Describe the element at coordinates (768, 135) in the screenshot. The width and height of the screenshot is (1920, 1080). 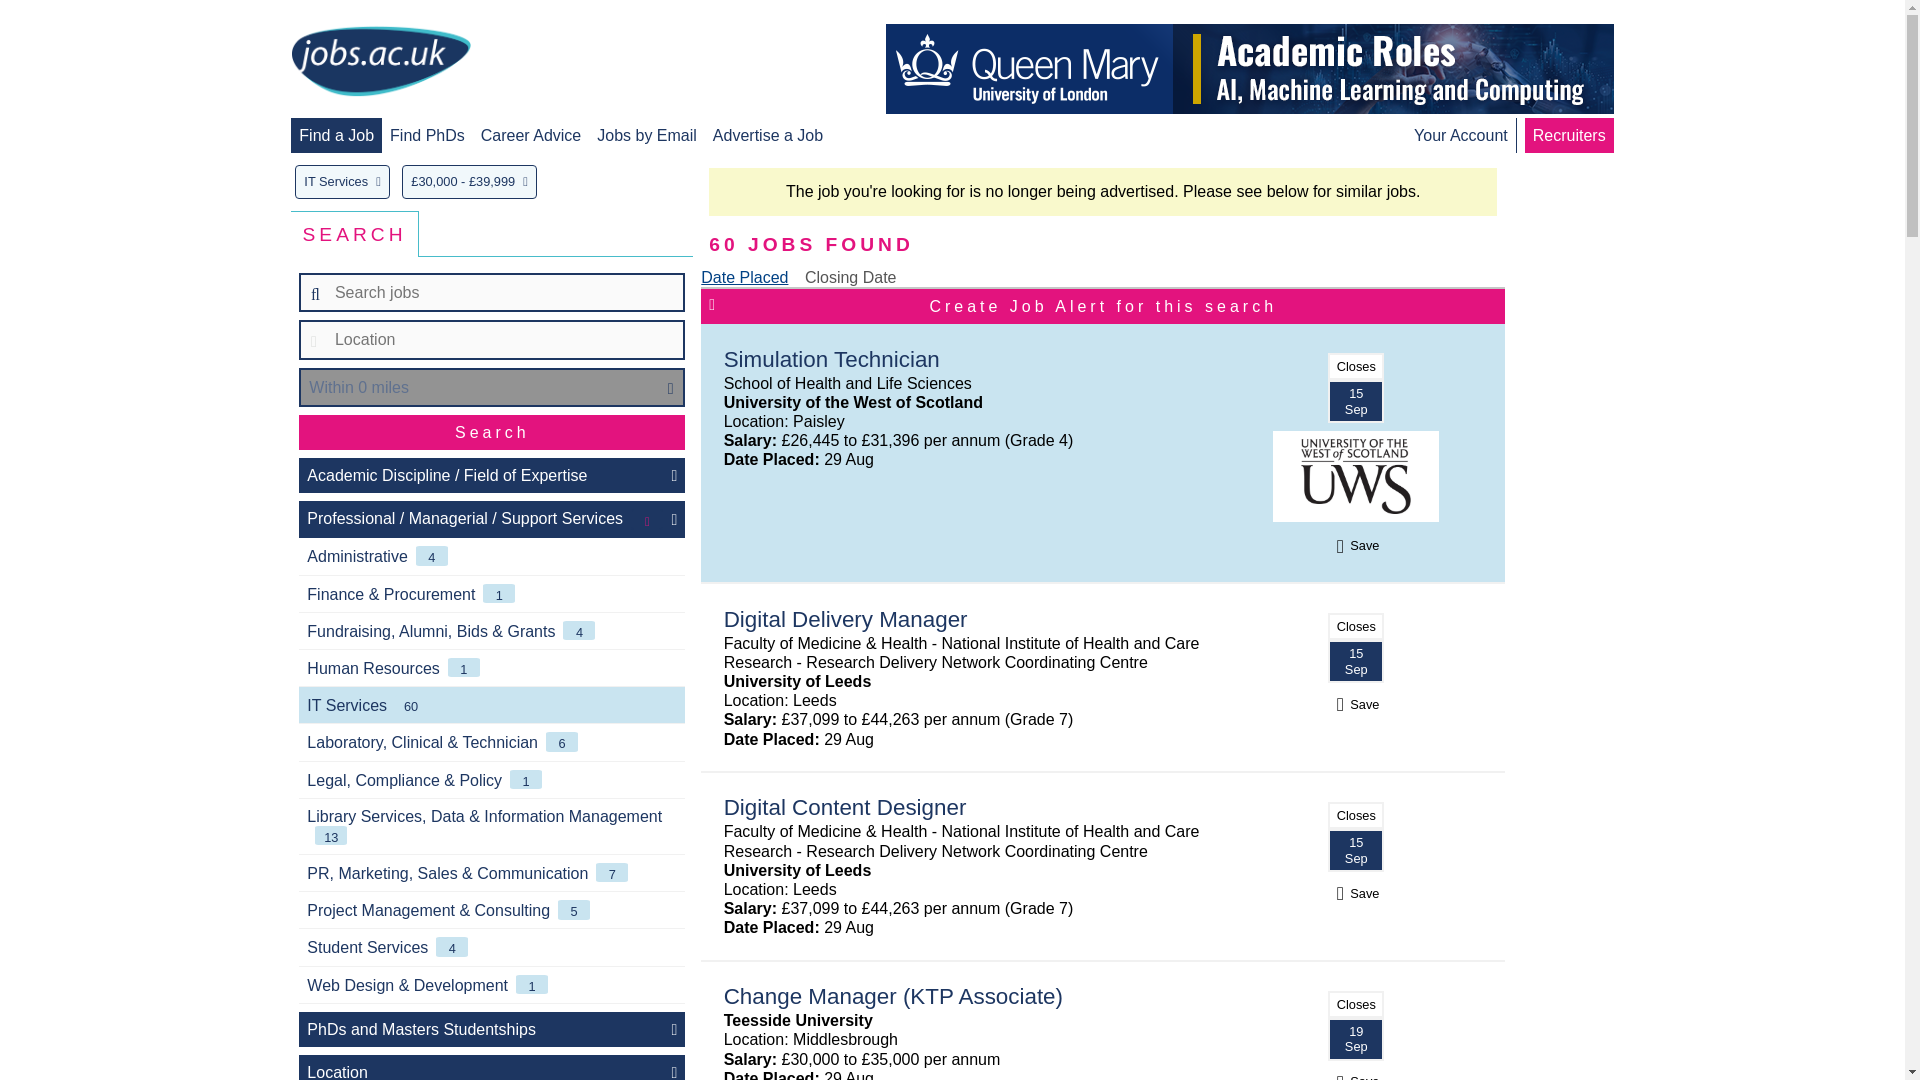
I see `Advertise a Job` at that location.